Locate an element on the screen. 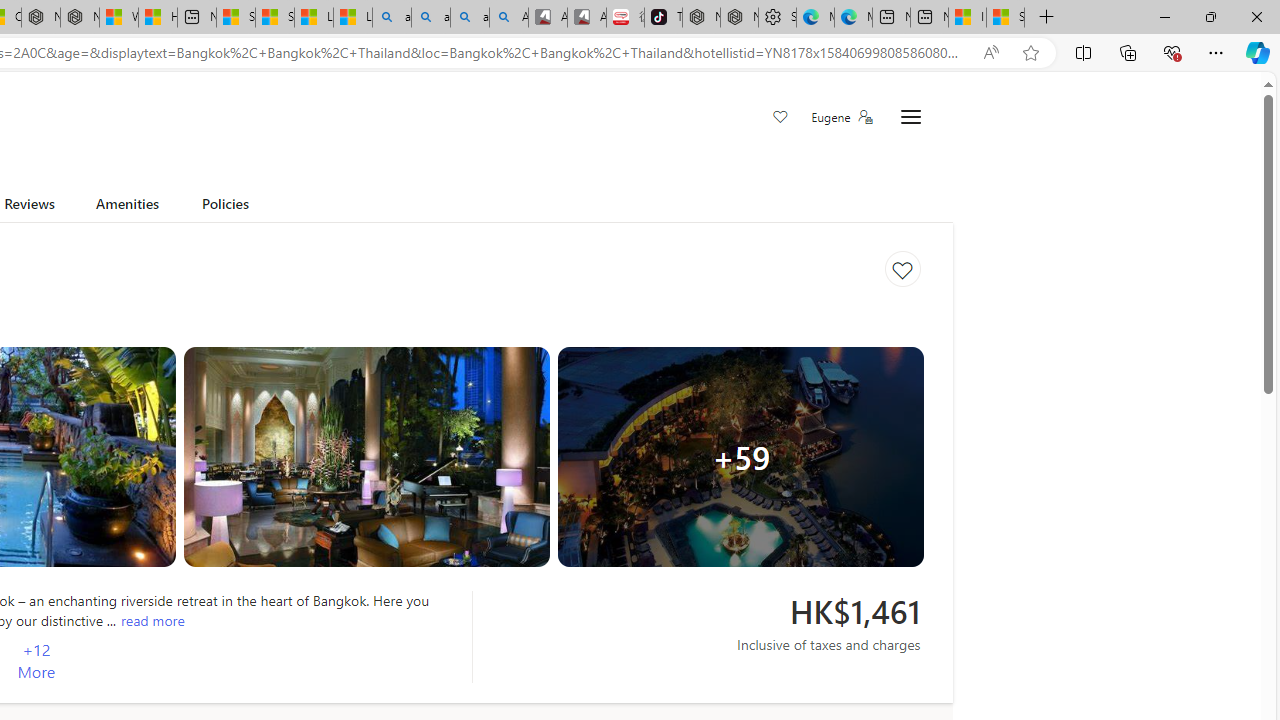 The image size is (1280, 720). read more is located at coordinates (152, 620).